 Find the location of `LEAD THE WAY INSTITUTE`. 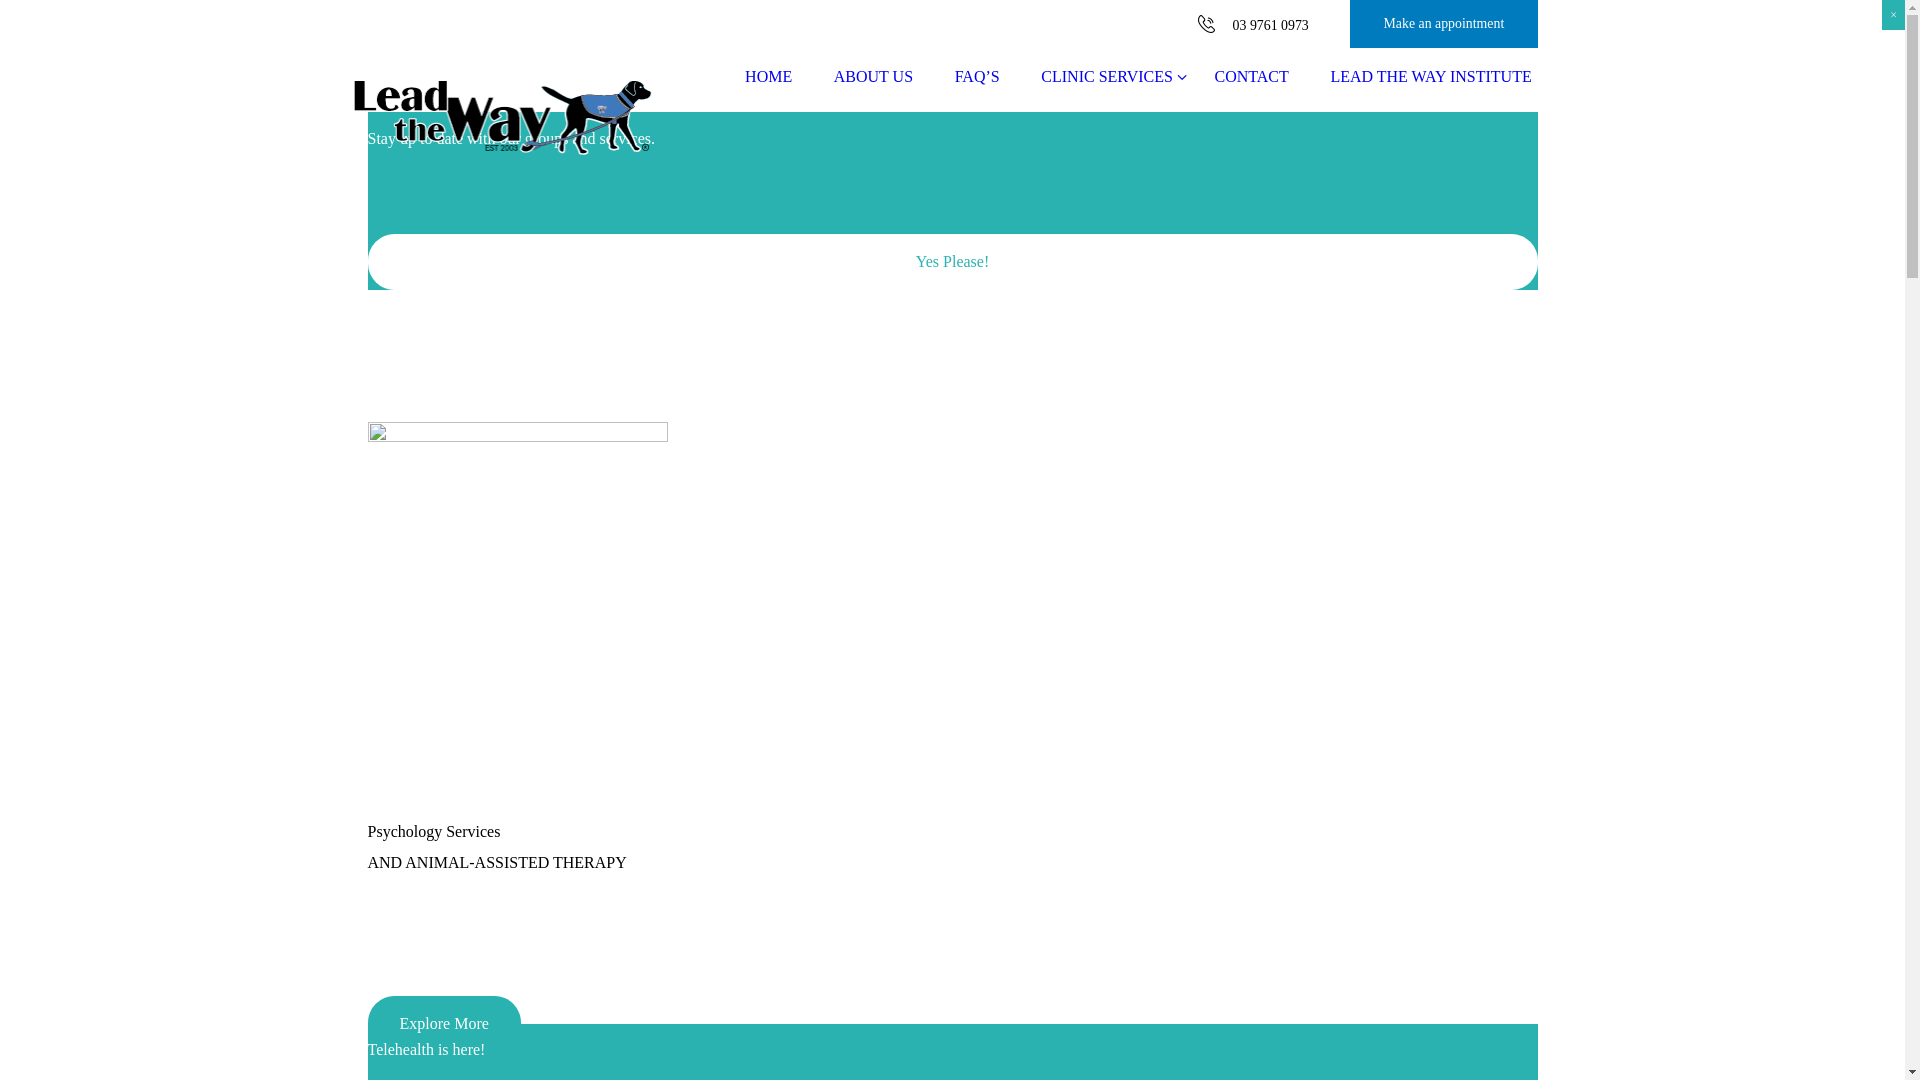

LEAD THE WAY INSTITUTE is located at coordinates (1432, 77).